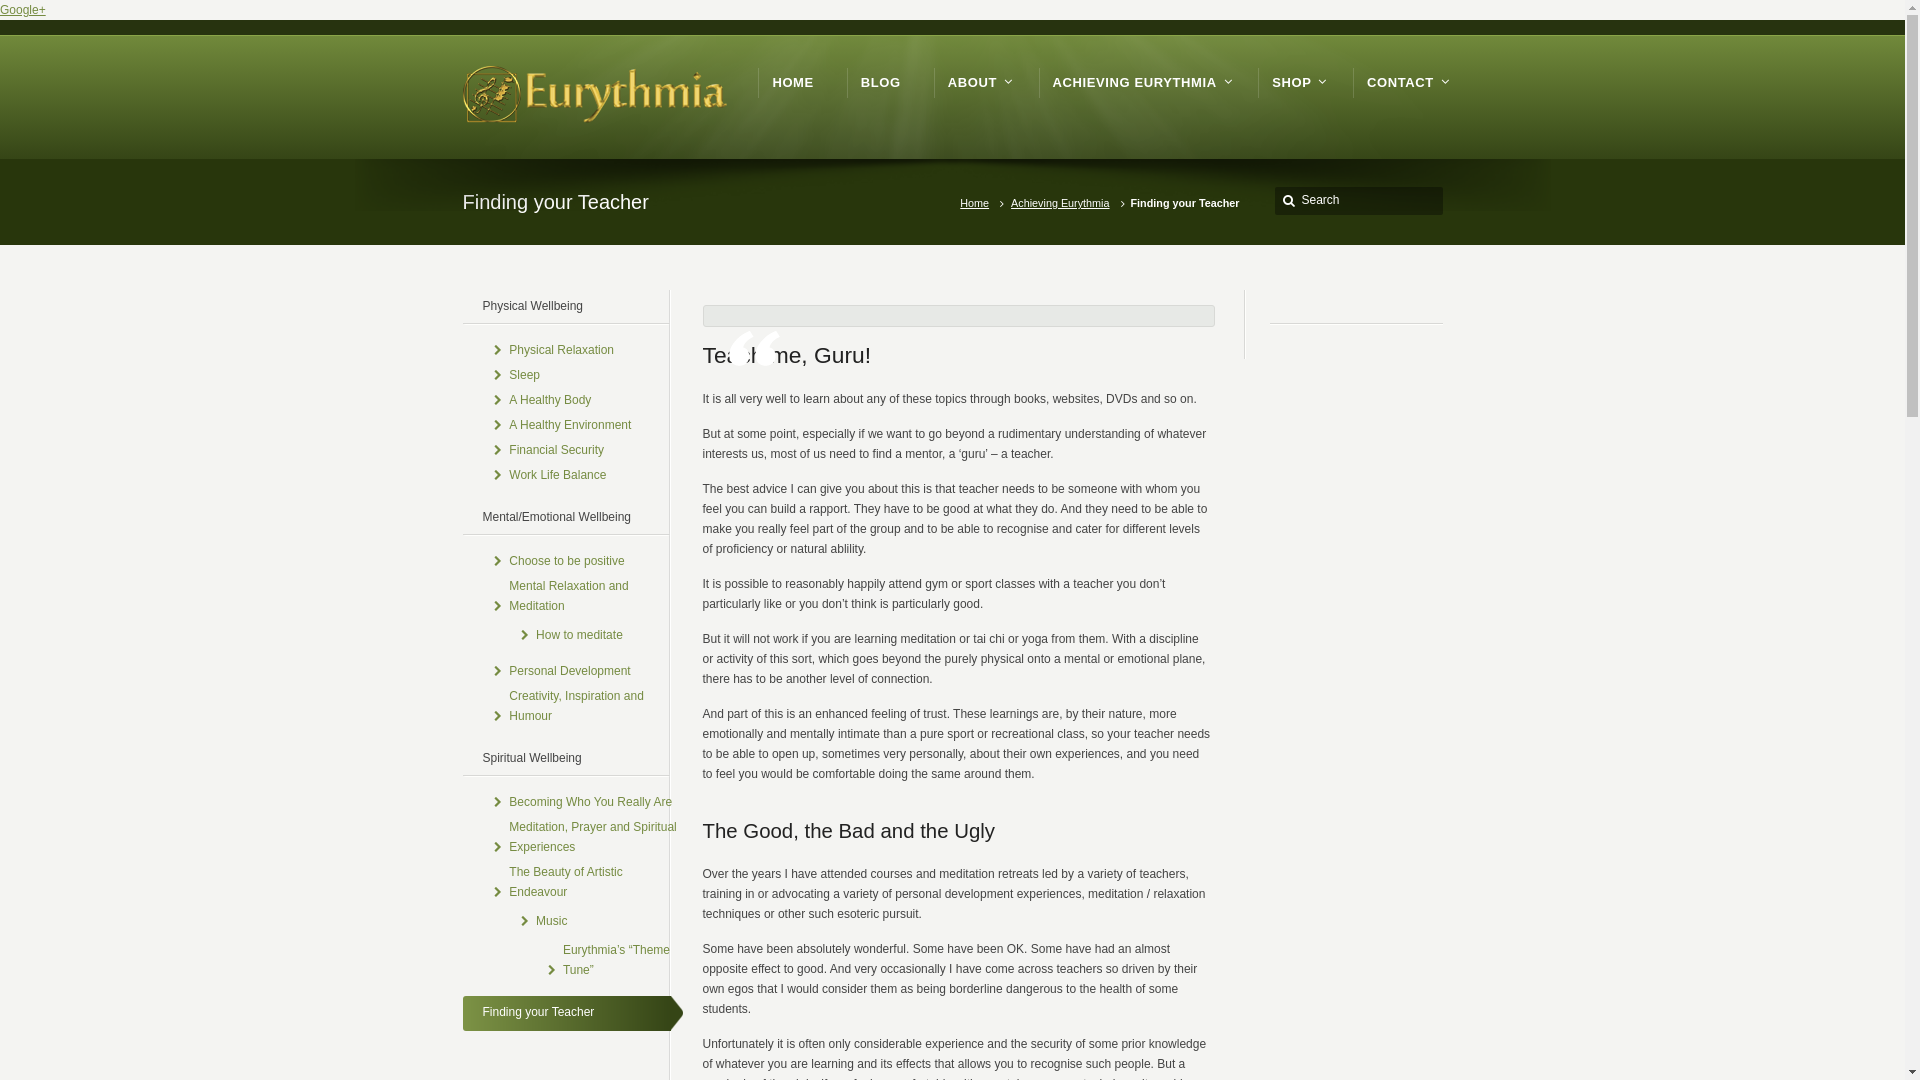  What do you see at coordinates (566, 518) in the screenshot?
I see `Mental/Emotional Wellbeing` at bounding box center [566, 518].